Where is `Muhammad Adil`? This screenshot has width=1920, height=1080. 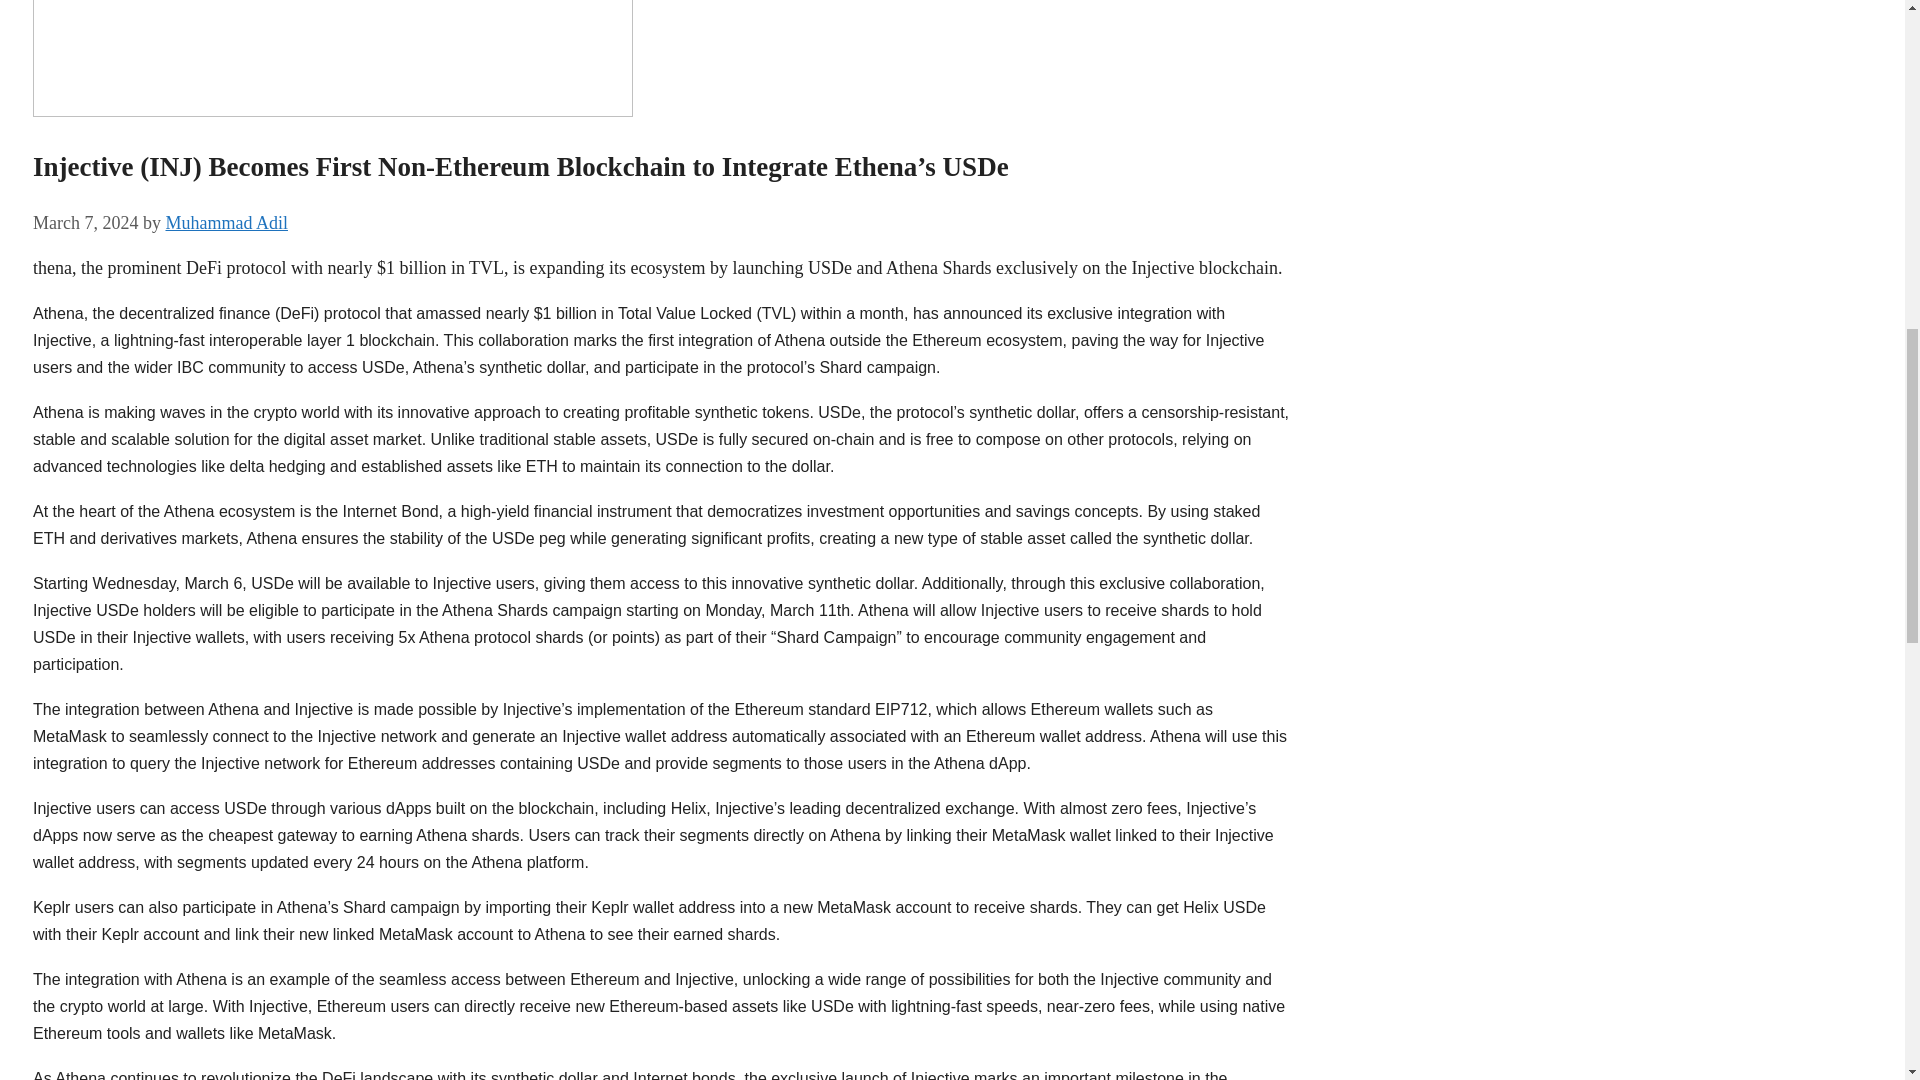
Muhammad Adil is located at coordinates (226, 222).